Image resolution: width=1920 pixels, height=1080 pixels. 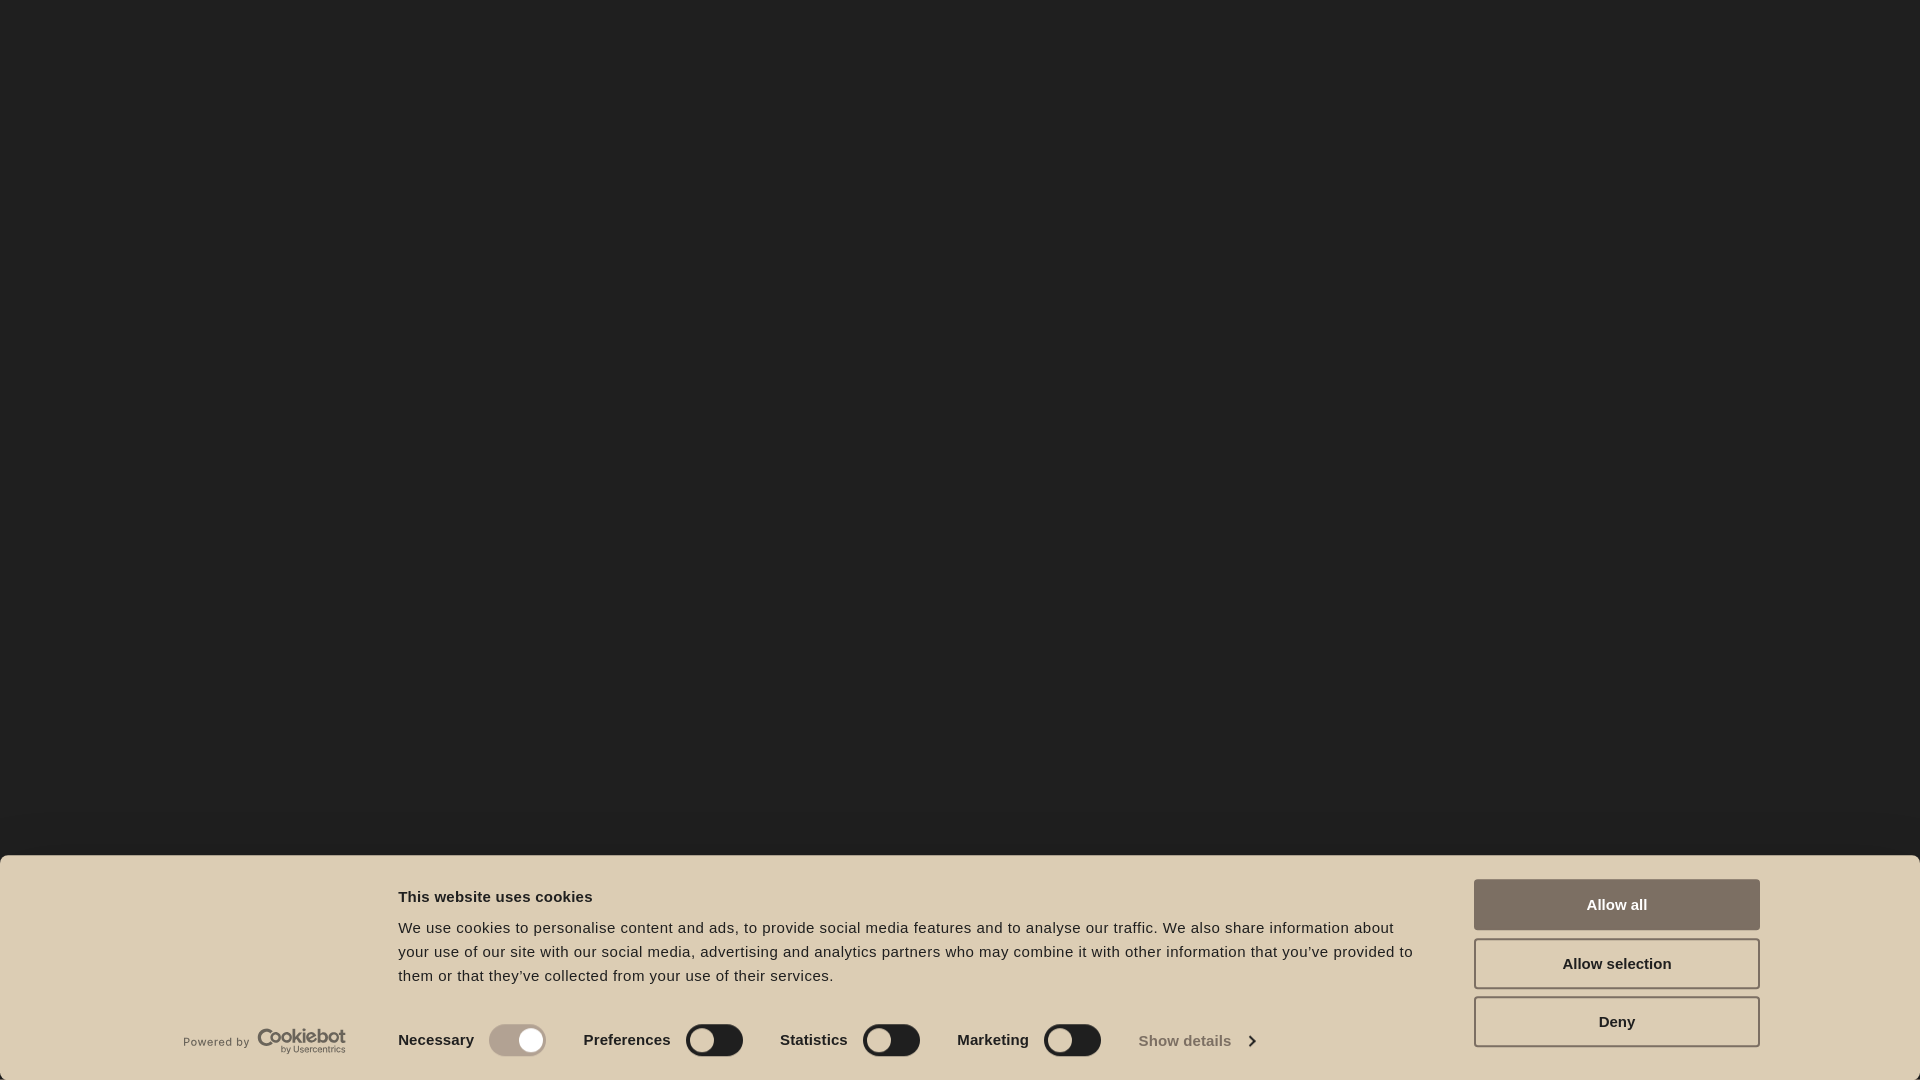 I want to click on Contact, so click(x=1466, y=55).